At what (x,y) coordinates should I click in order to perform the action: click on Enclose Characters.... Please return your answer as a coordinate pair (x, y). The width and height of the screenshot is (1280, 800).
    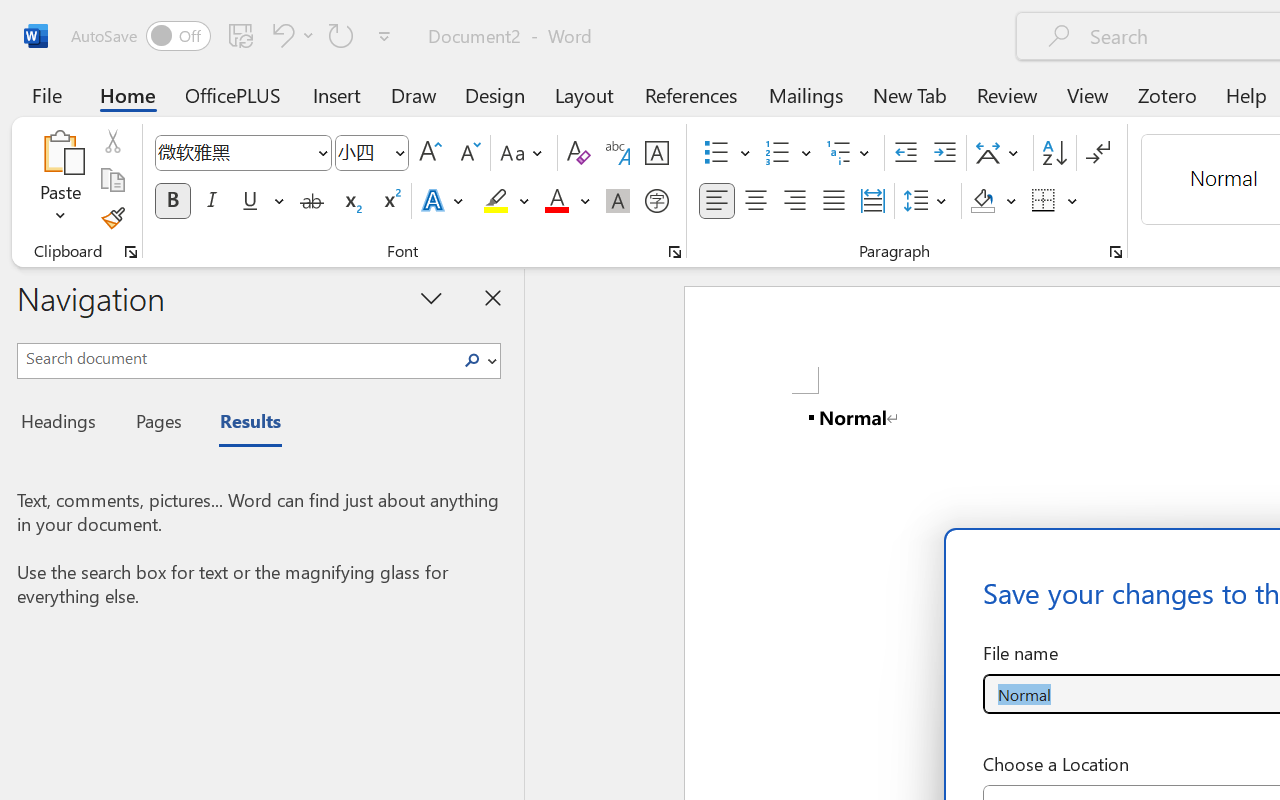
    Looking at the image, I should click on (656, 201).